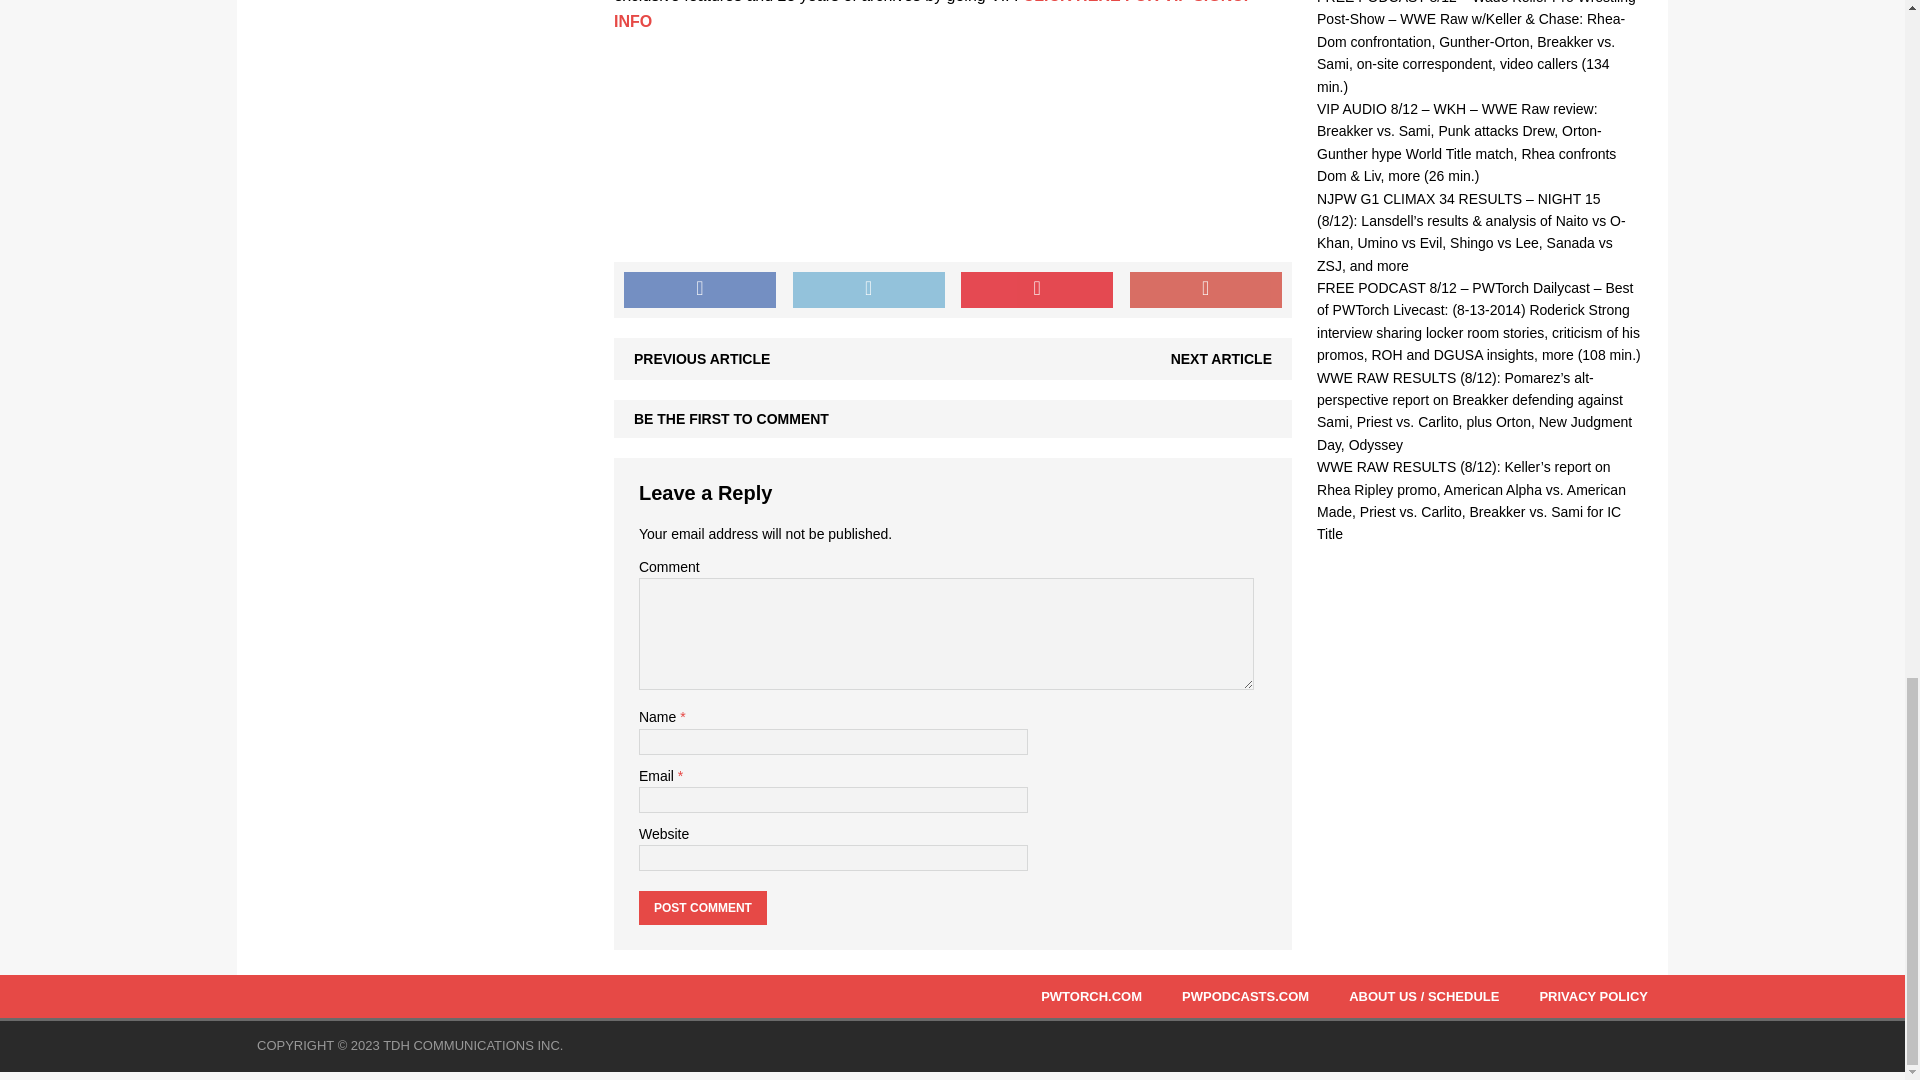  Describe the element at coordinates (702, 908) in the screenshot. I see `Post Comment` at that location.